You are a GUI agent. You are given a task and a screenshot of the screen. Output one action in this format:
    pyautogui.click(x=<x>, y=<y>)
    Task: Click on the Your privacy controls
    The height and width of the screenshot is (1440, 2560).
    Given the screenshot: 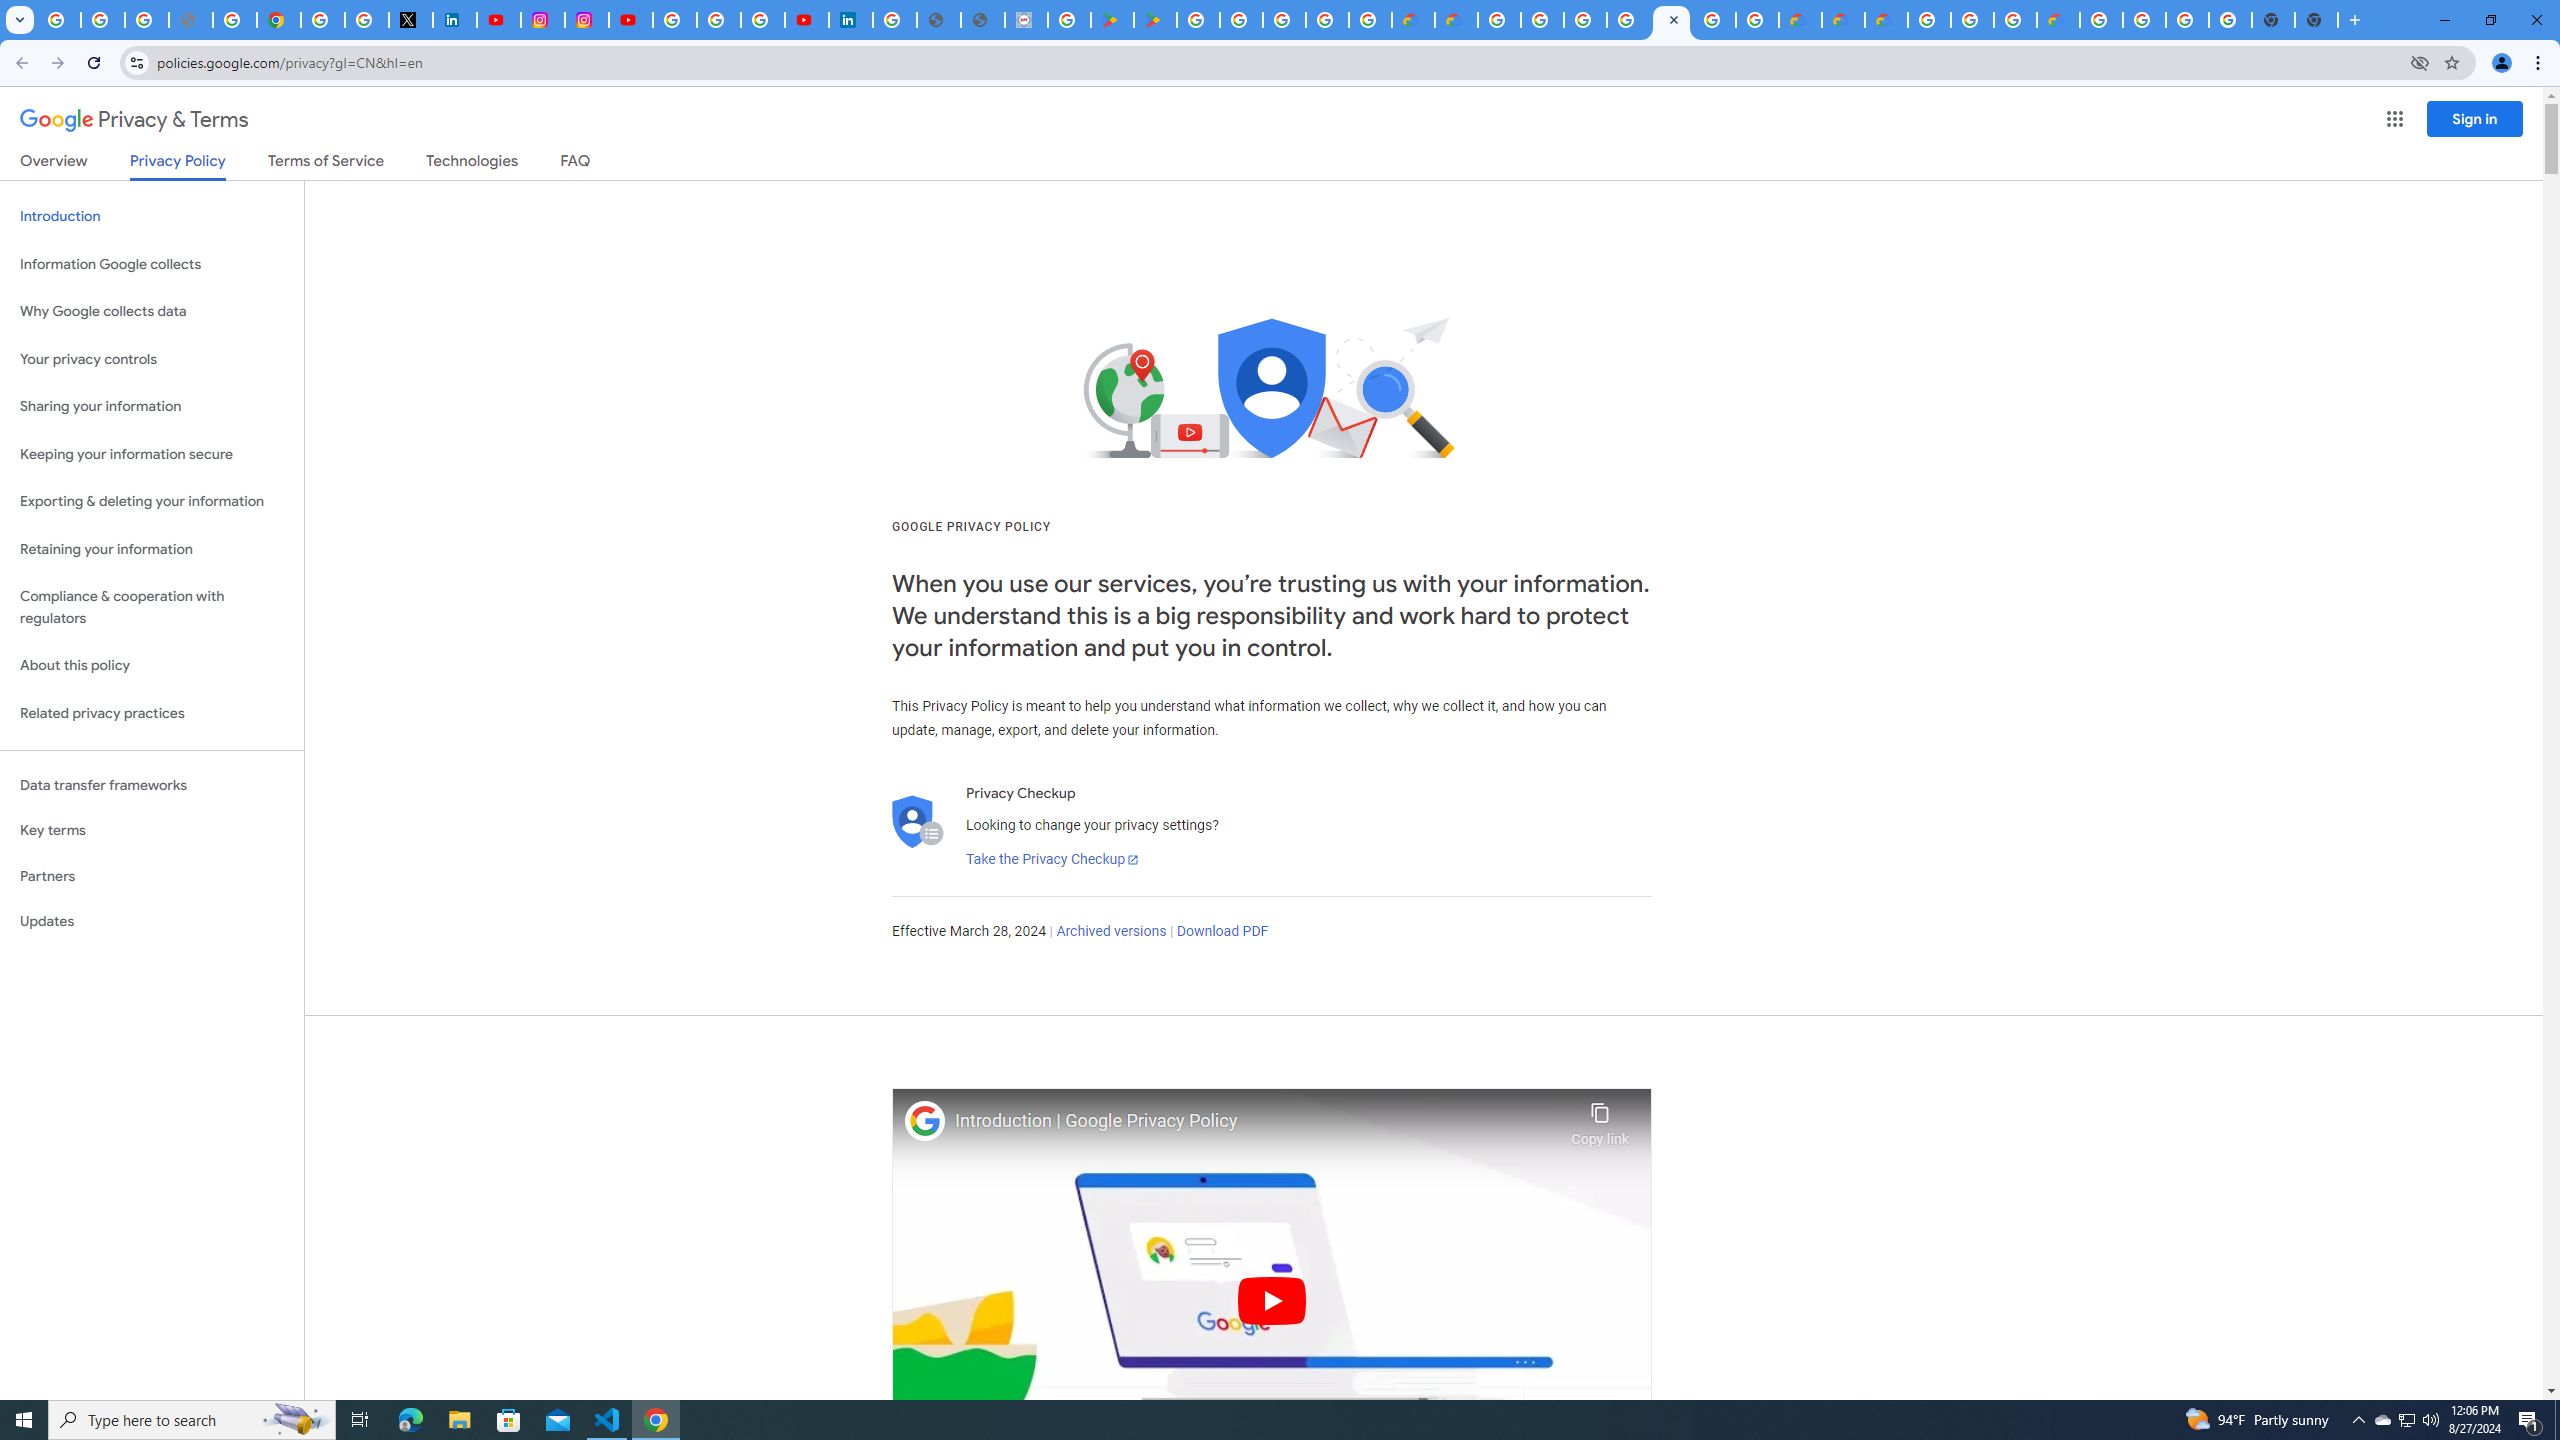 What is the action you would take?
    pyautogui.click(x=152, y=360)
    